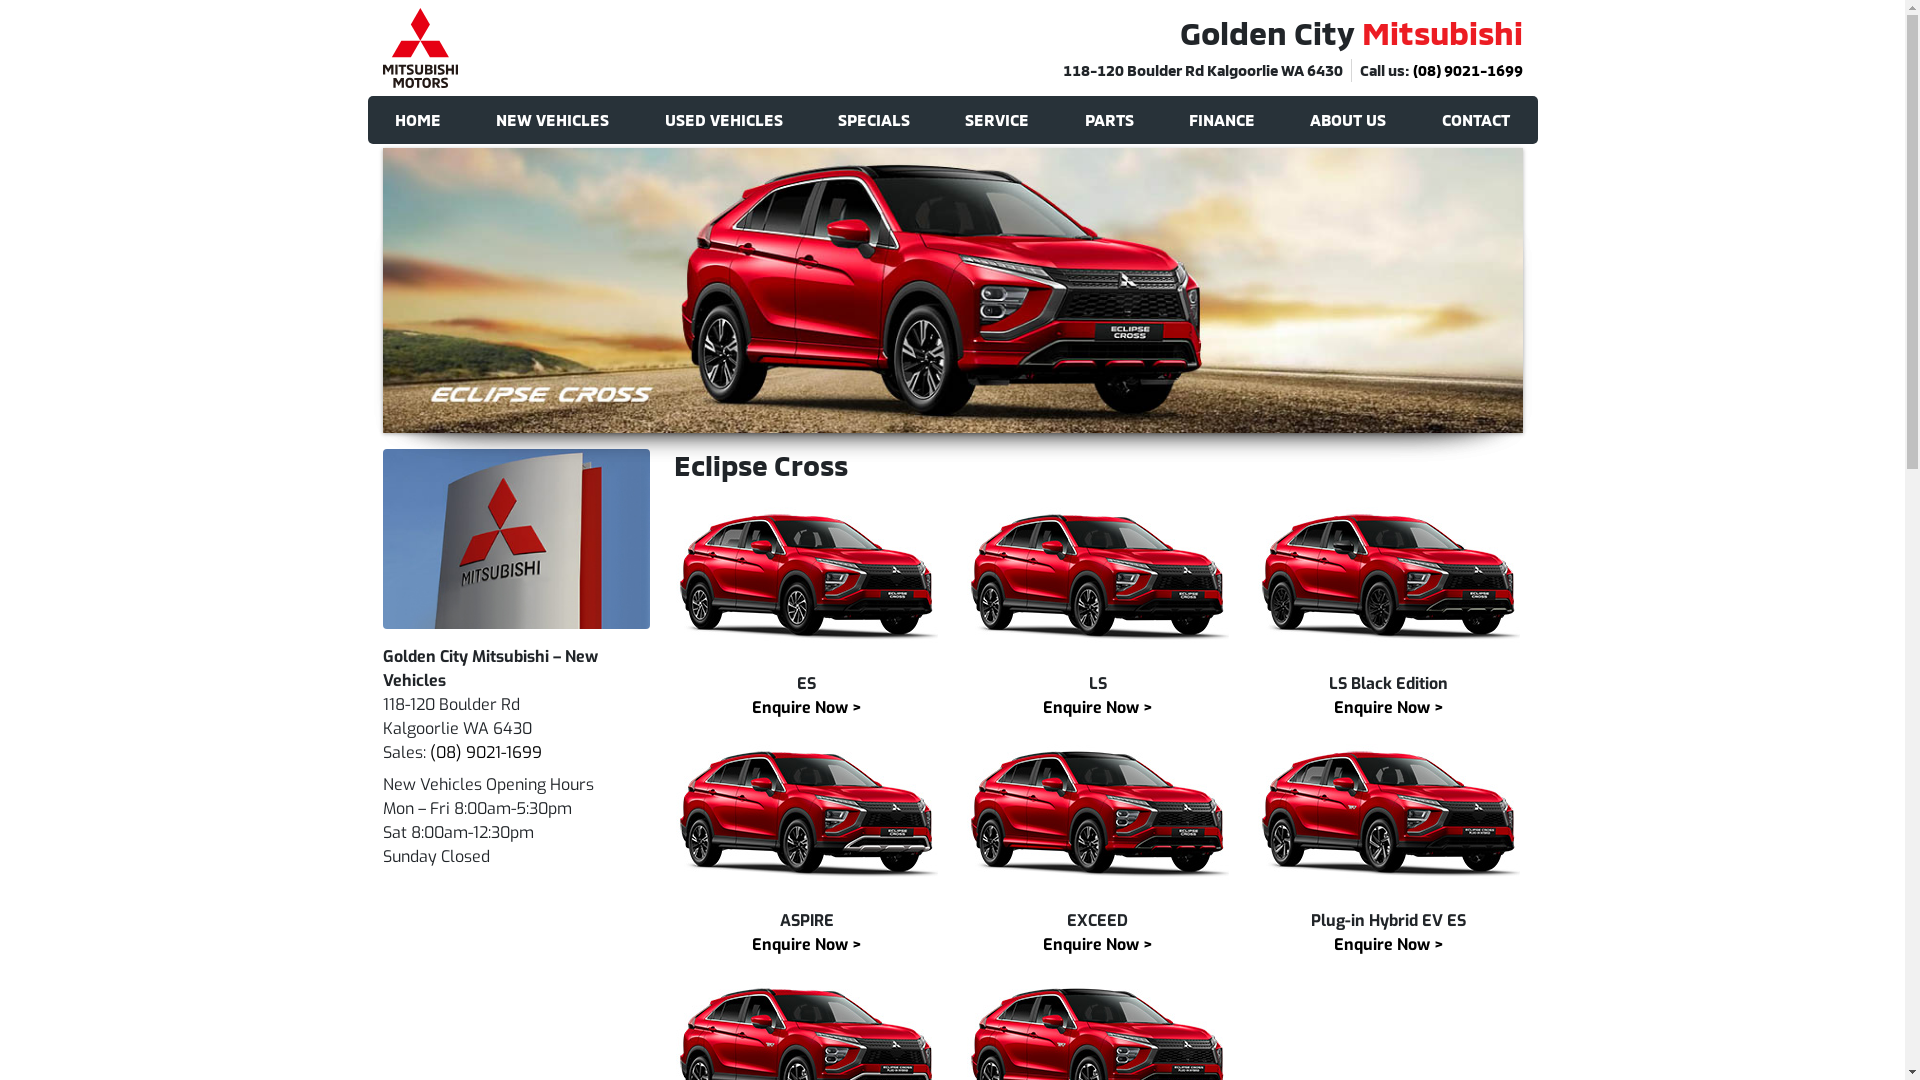 This screenshot has height=1080, width=1920. What do you see at coordinates (807, 708) in the screenshot?
I see `Enquire Now >` at bounding box center [807, 708].